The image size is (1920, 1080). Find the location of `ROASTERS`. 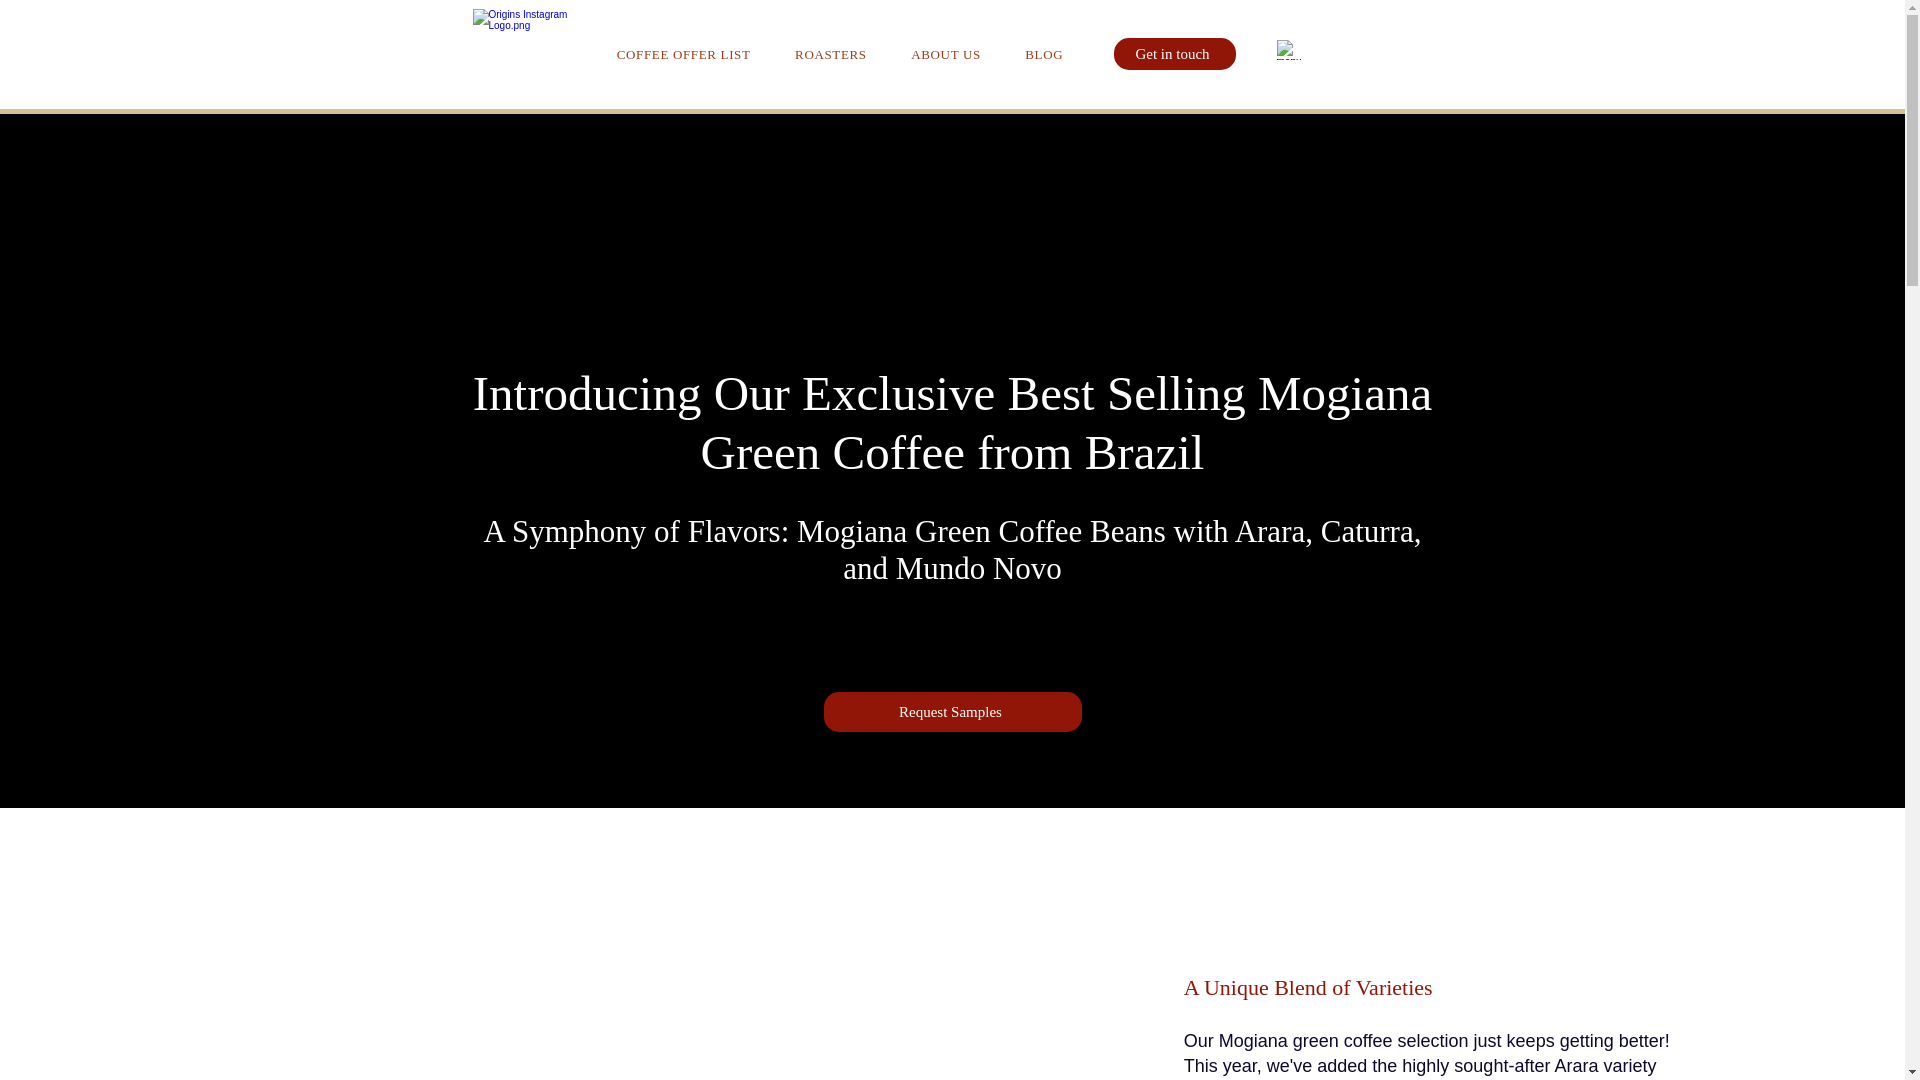

ROASTERS is located at coordinates (831, 54).